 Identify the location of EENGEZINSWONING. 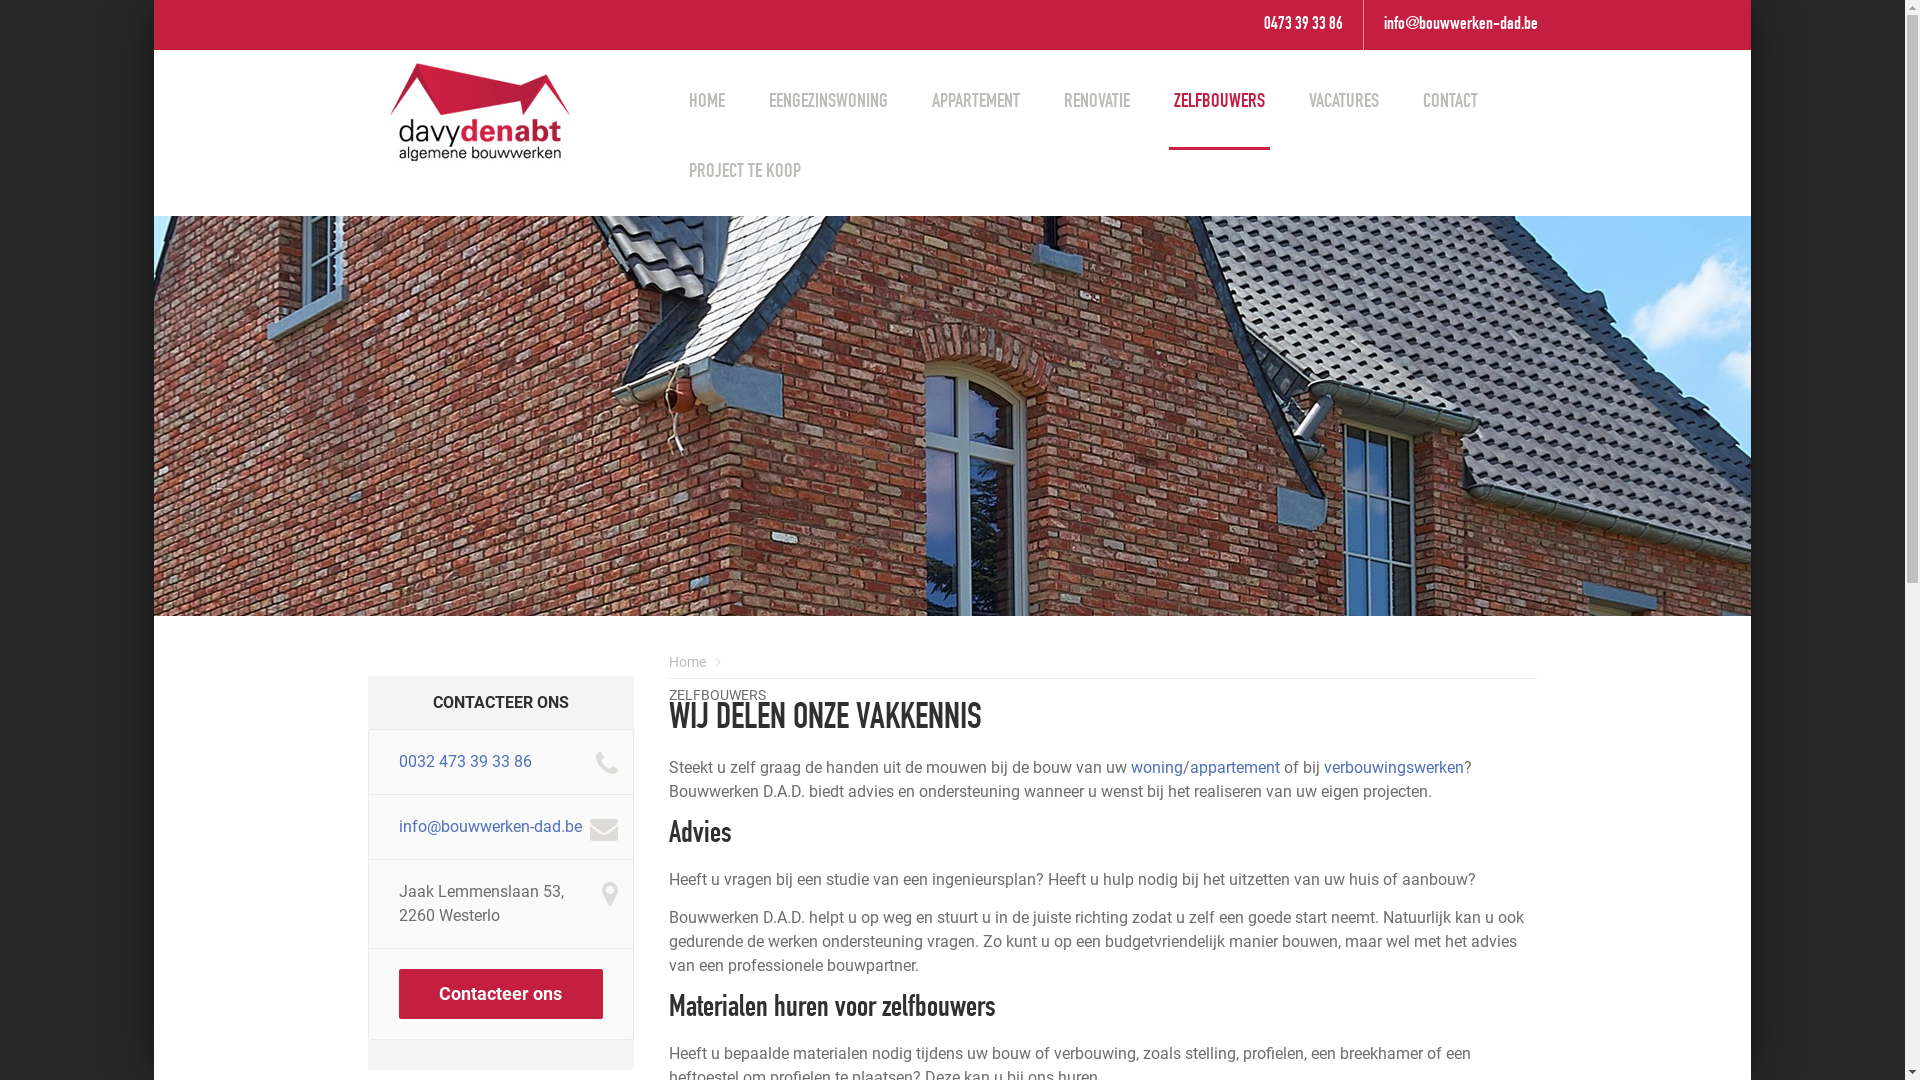
(828, 101).